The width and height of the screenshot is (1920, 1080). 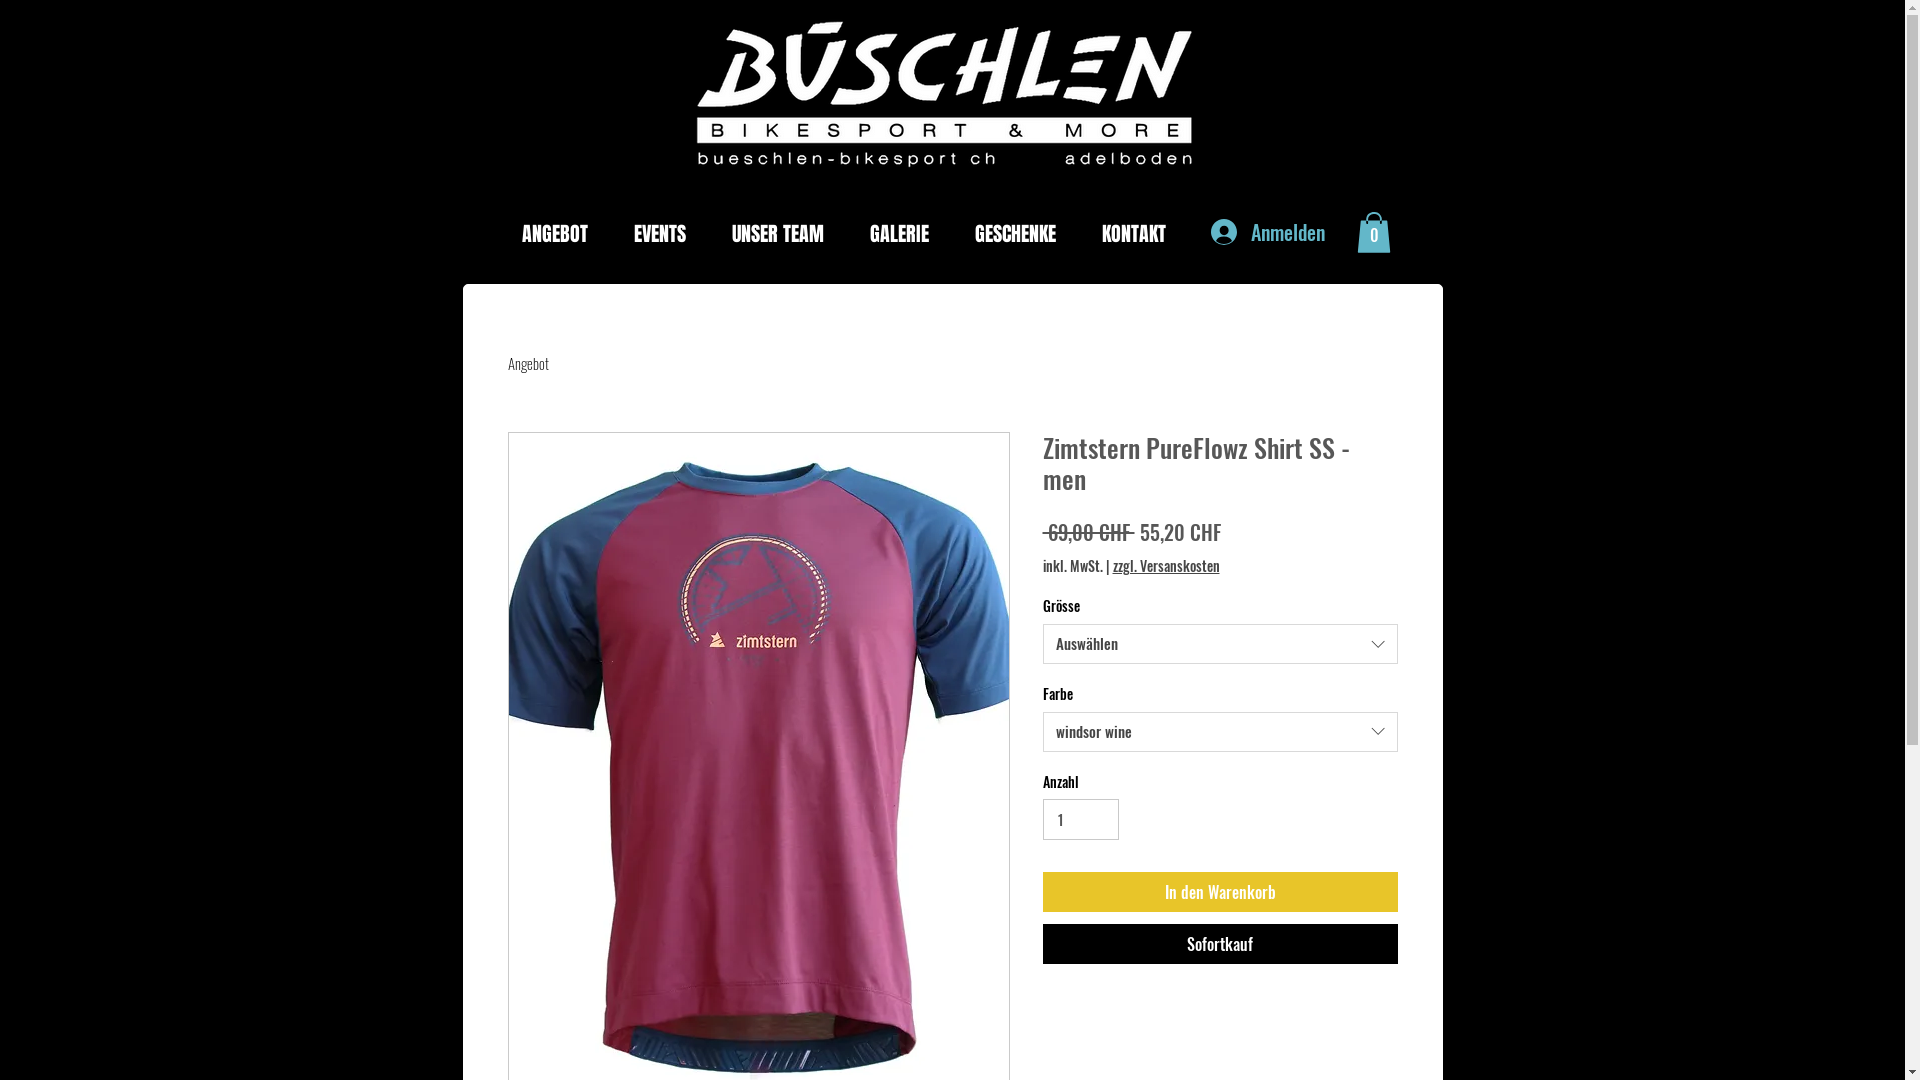 What do you see at coordinates (1166, 566) in the screenshot?
I see `zzgl. Versanskosten` at bounding box center [1166, 566].